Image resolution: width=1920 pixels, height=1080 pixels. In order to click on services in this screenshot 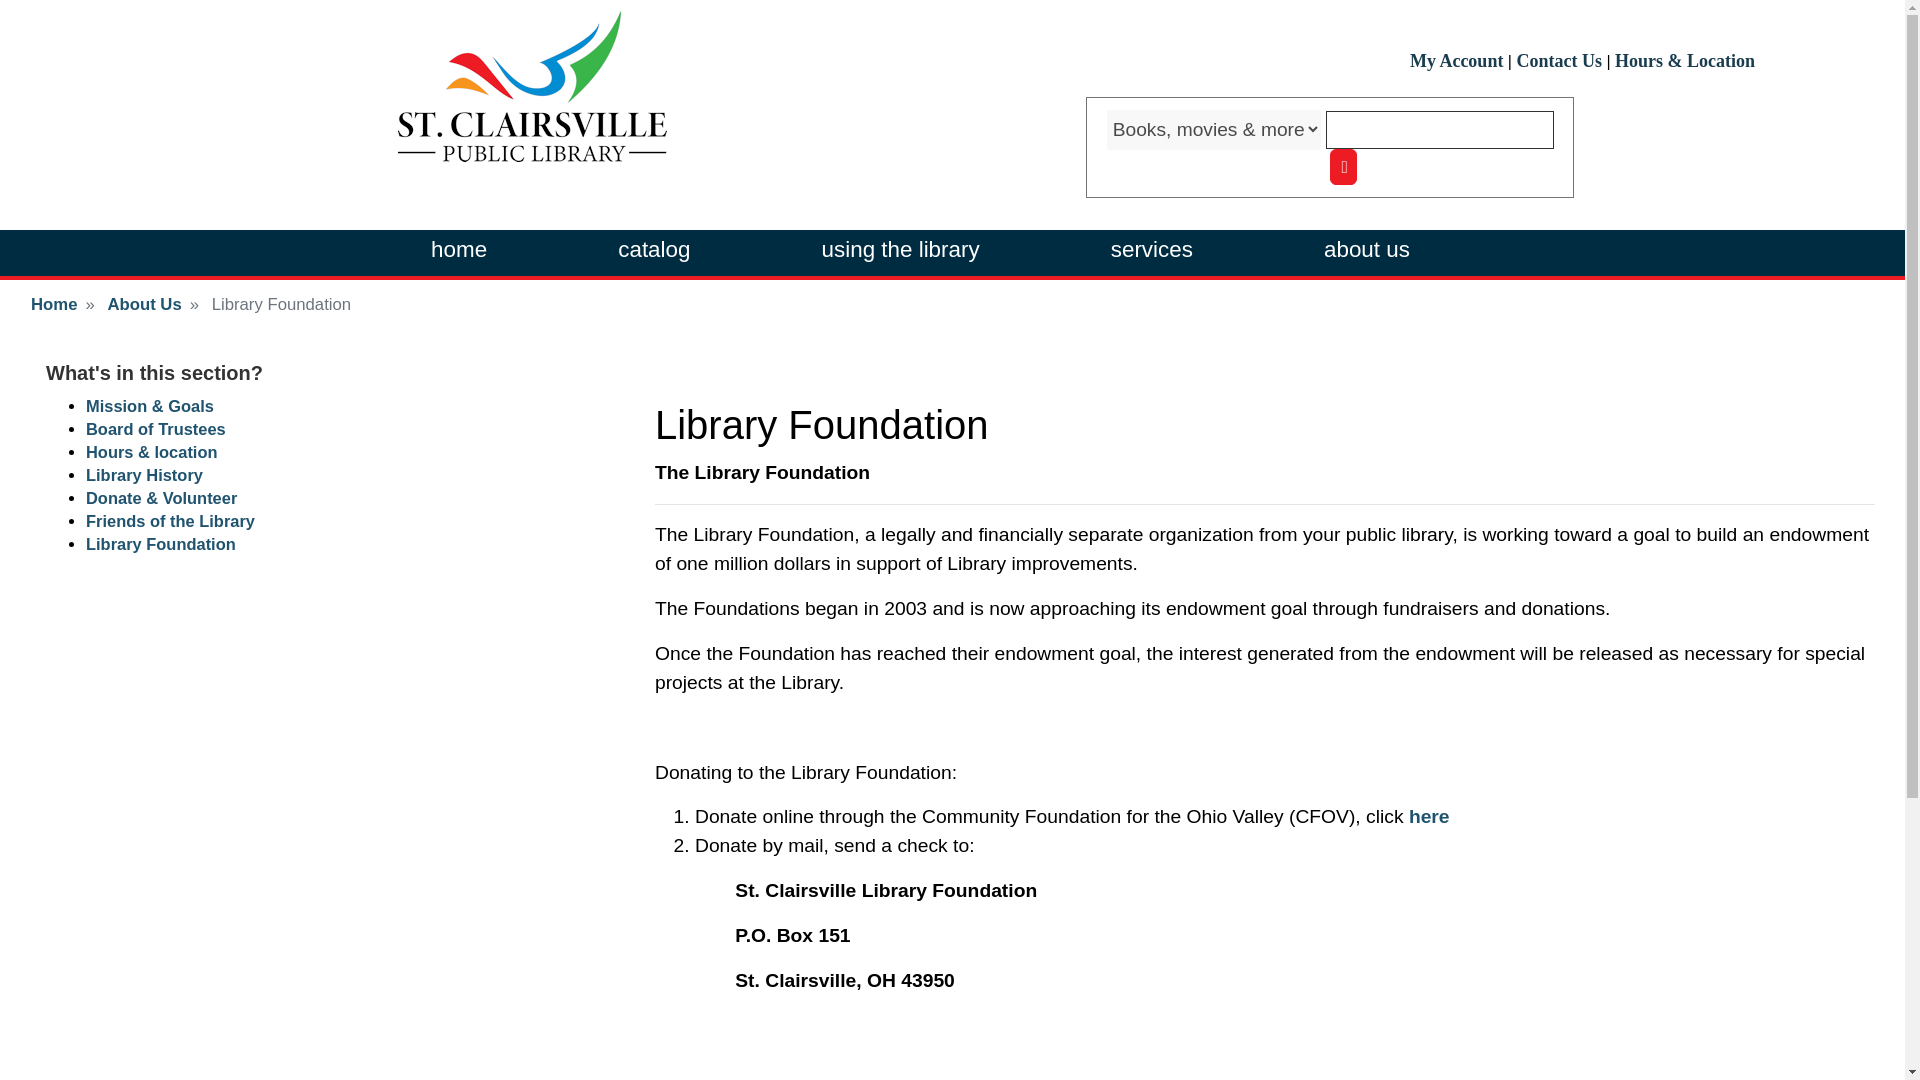, I will do `click(1152, 250)`.